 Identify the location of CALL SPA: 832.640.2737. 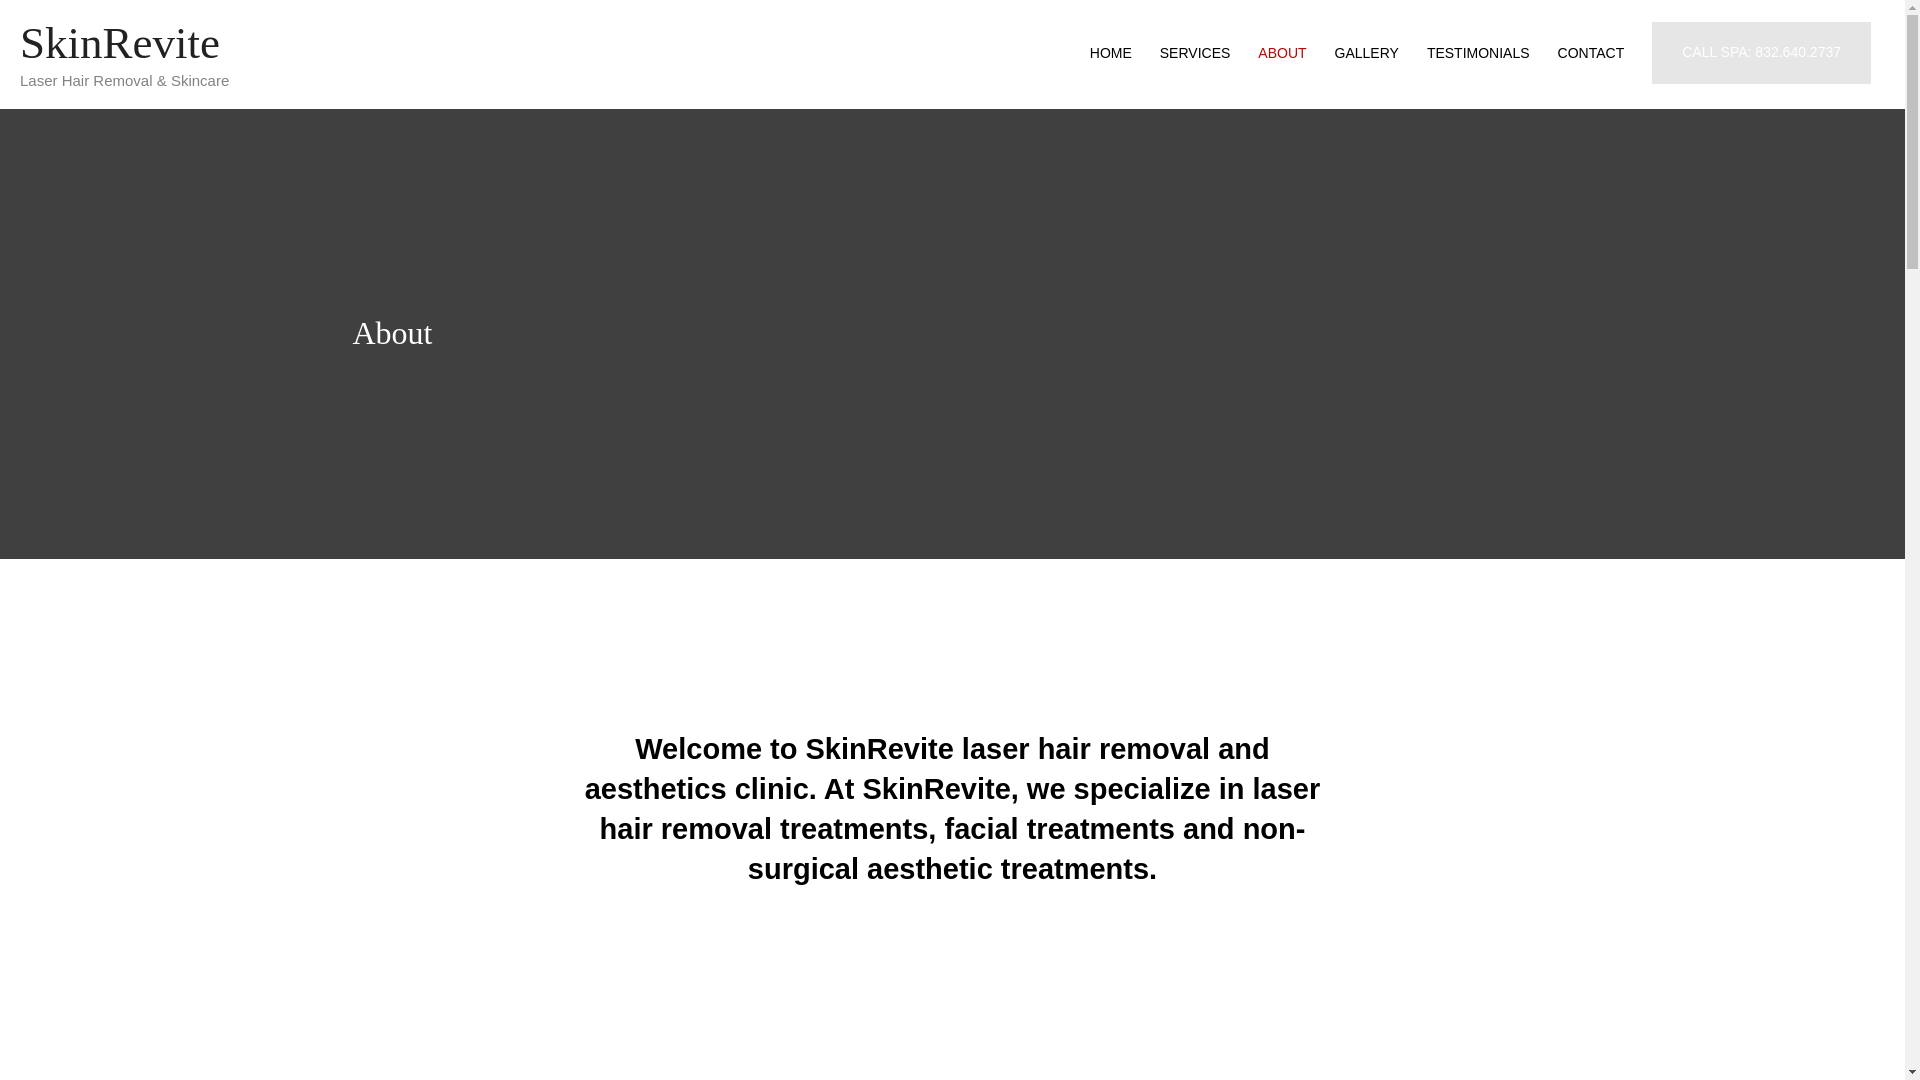
(1760, 52).